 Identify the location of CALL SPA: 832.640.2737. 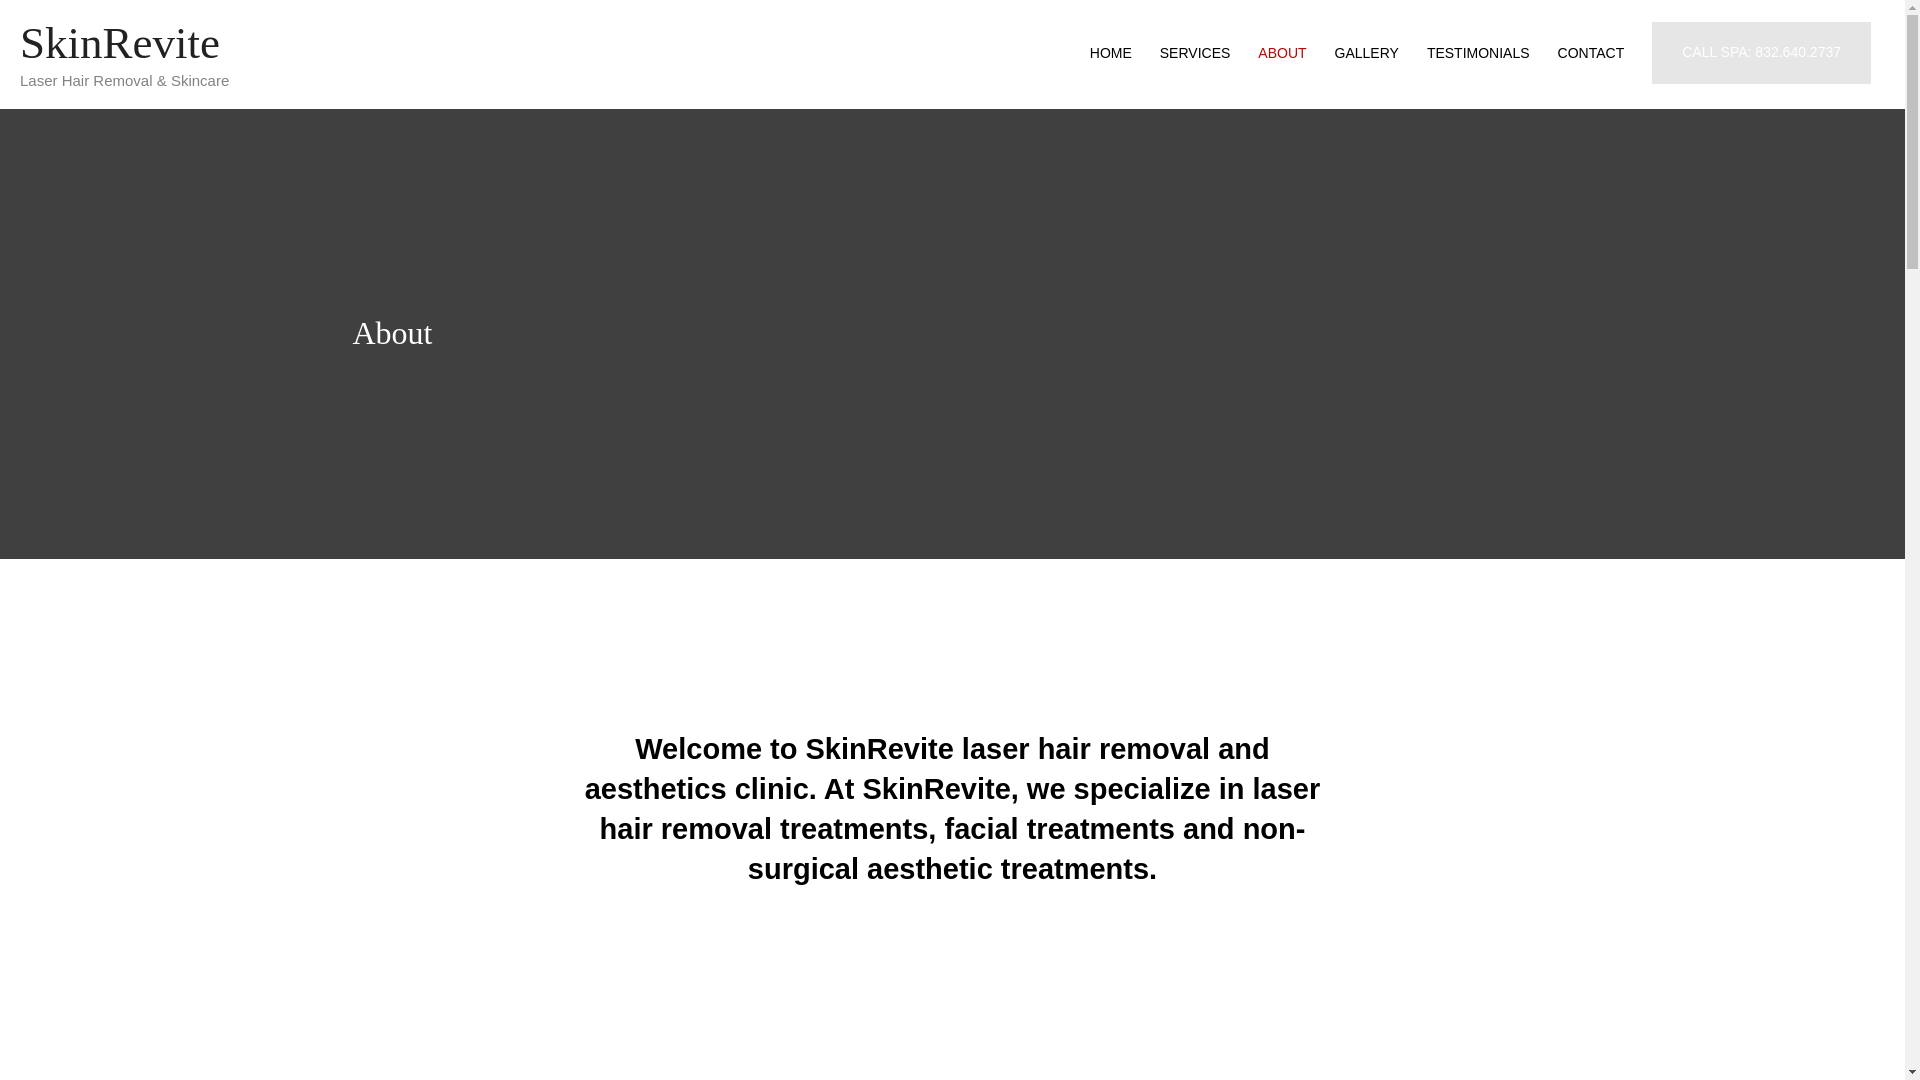
(1760, 52).